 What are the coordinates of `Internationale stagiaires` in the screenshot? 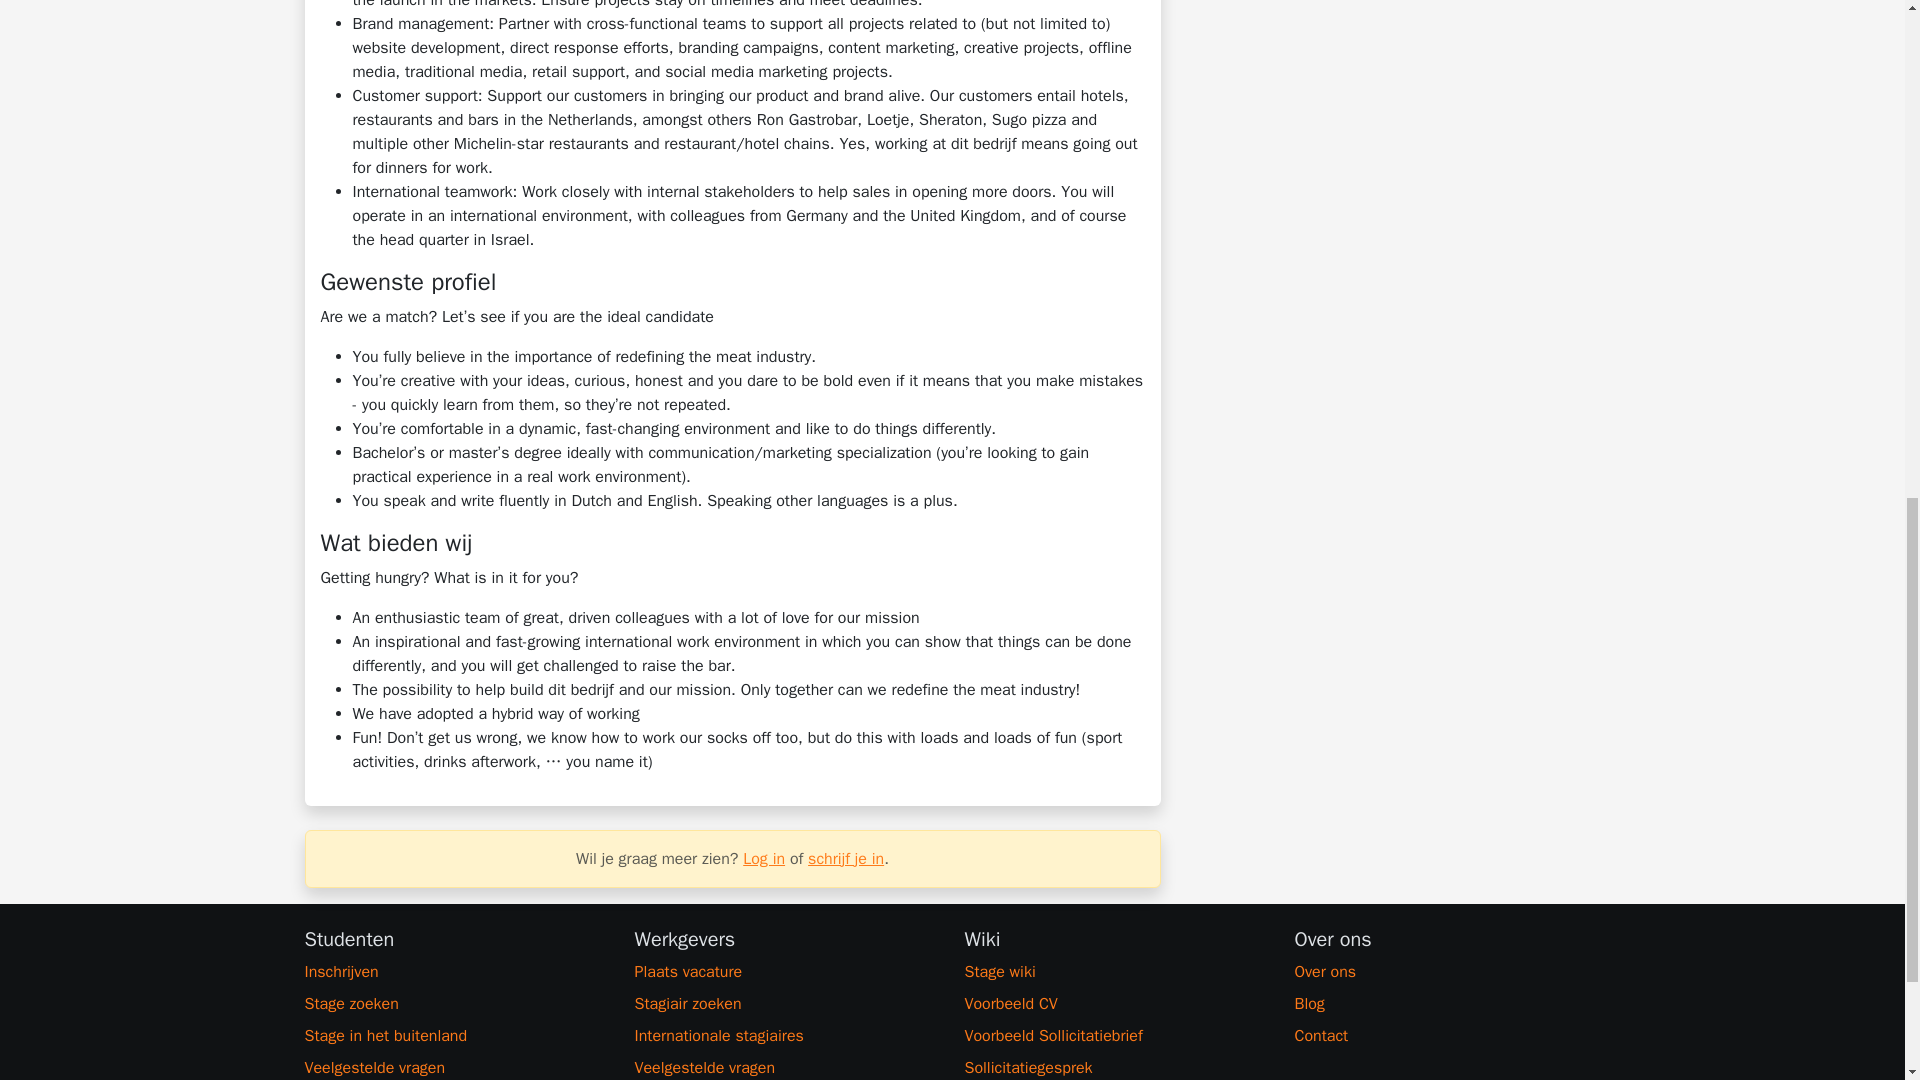 It's located at (786, 1035).